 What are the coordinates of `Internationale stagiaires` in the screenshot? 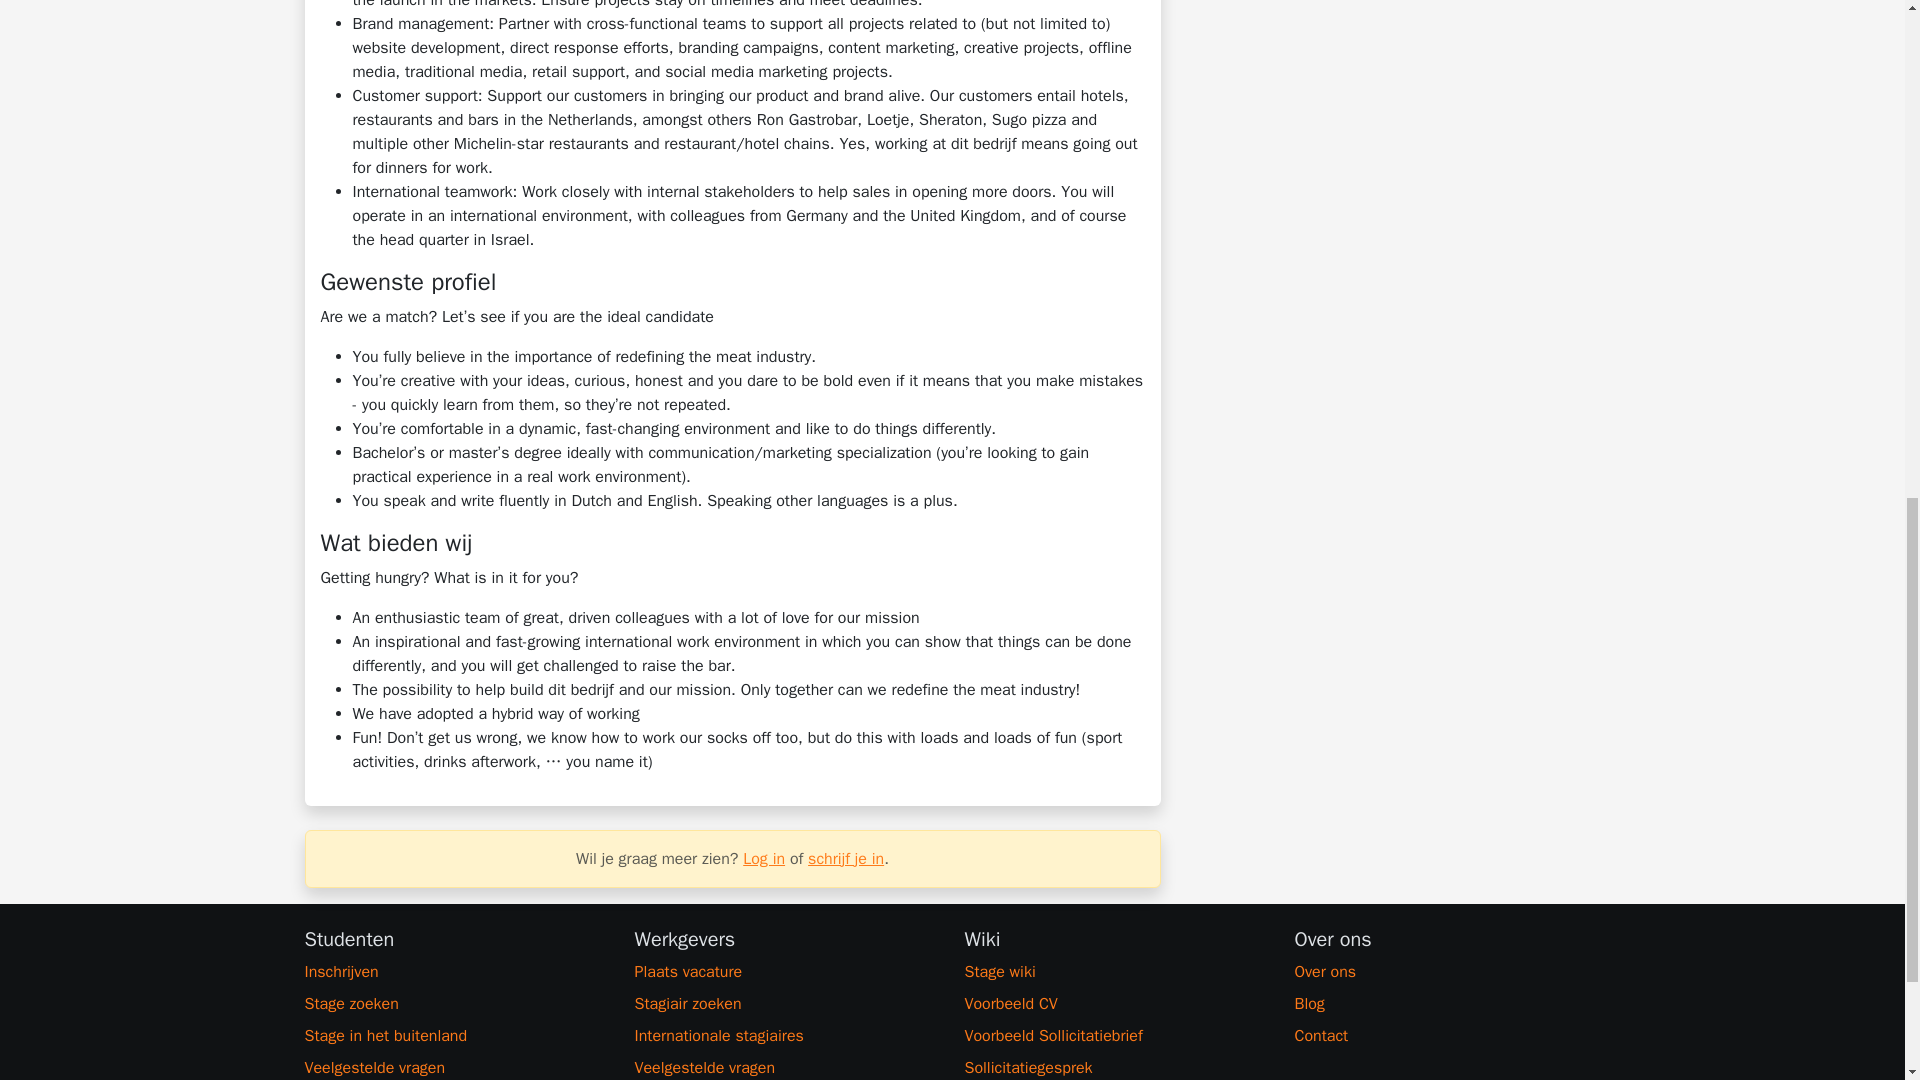 It's located at (786, 1035).